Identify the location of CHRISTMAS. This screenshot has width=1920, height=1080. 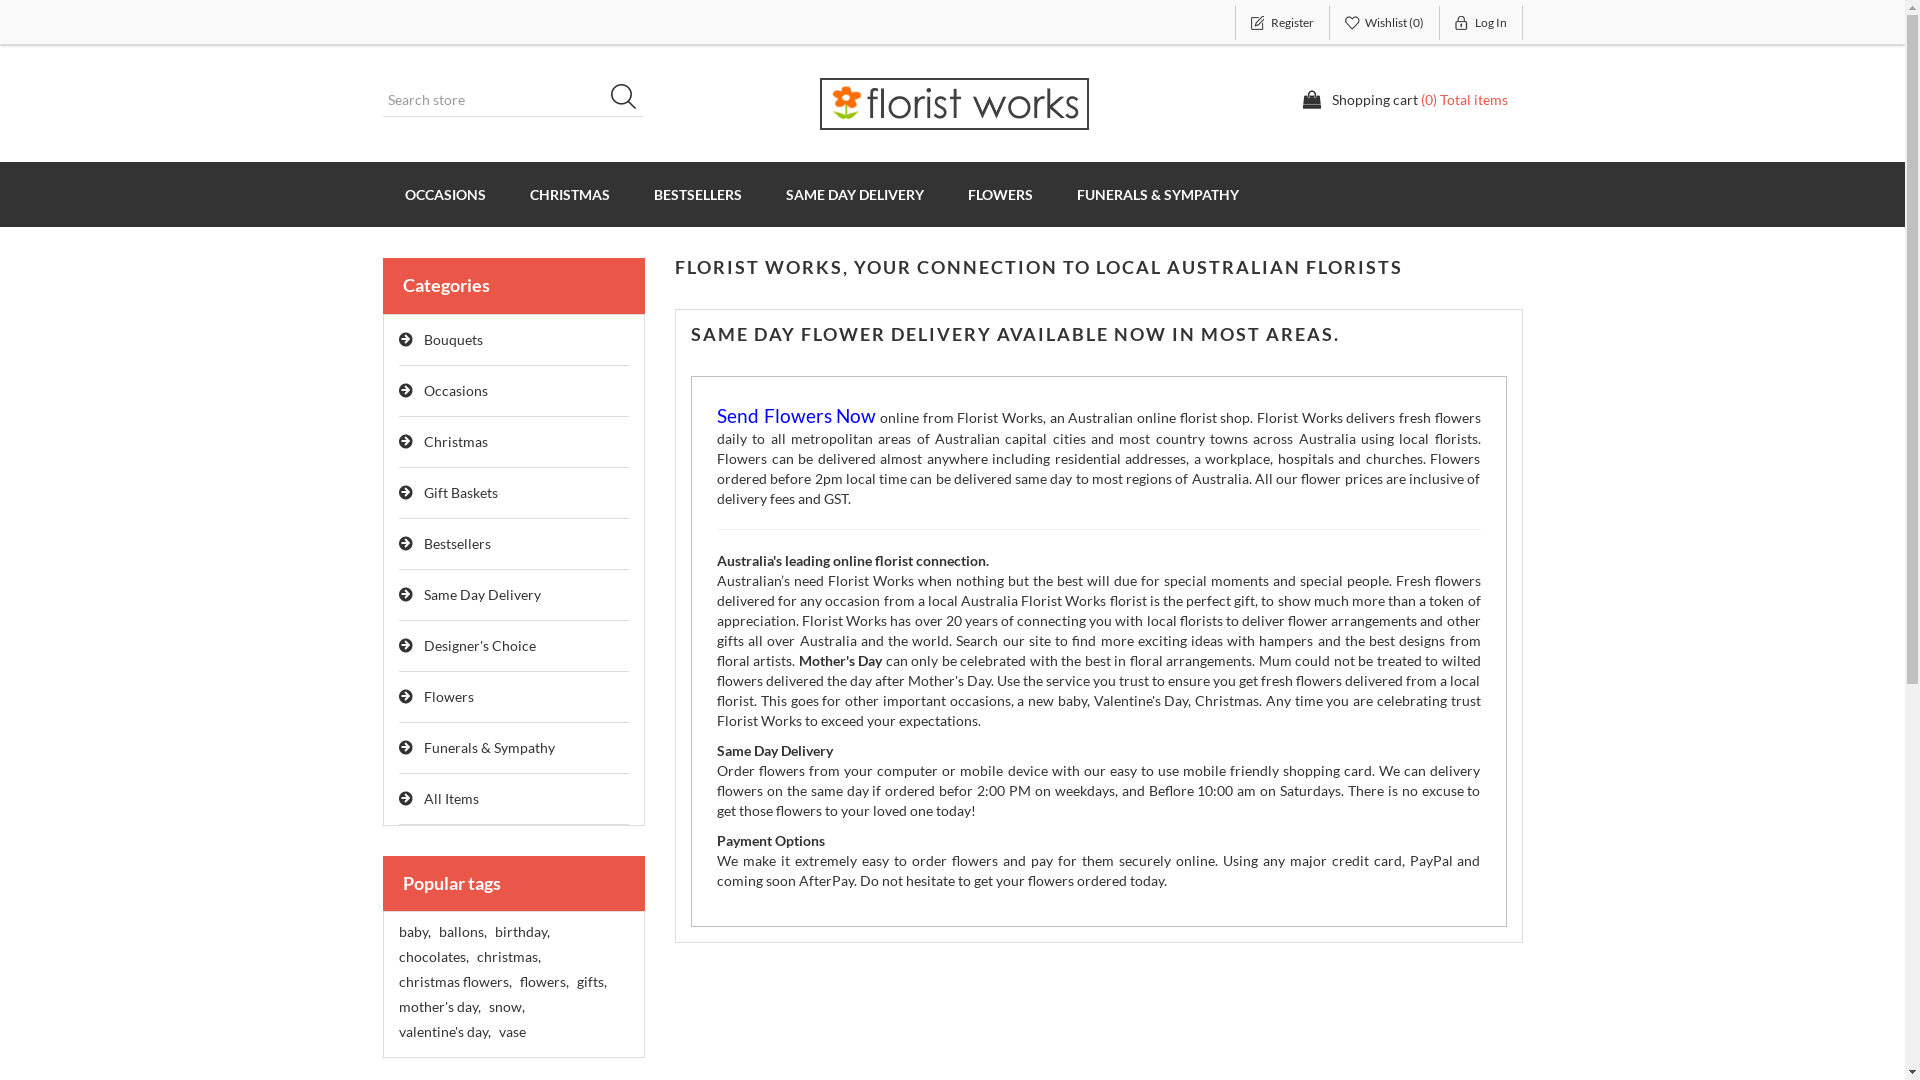
(570, 194).